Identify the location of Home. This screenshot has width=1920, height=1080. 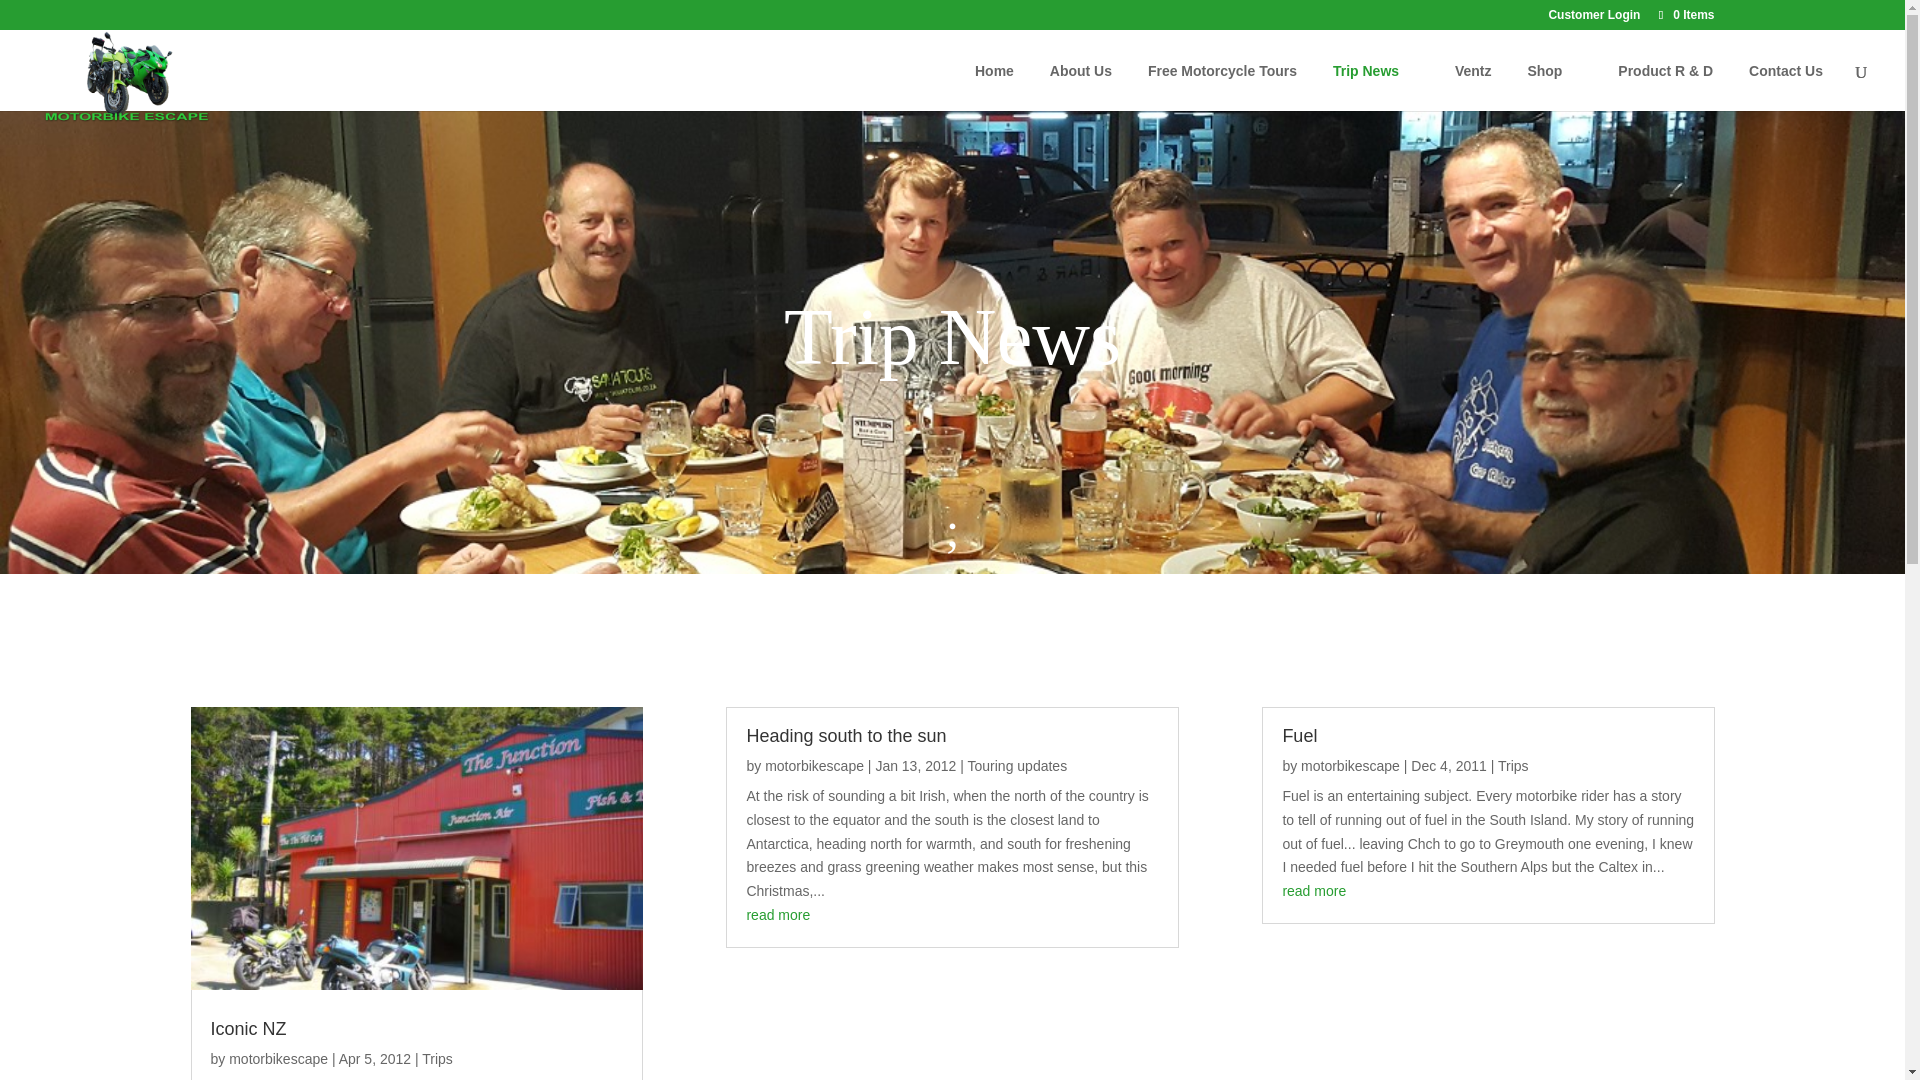
(994, 70).